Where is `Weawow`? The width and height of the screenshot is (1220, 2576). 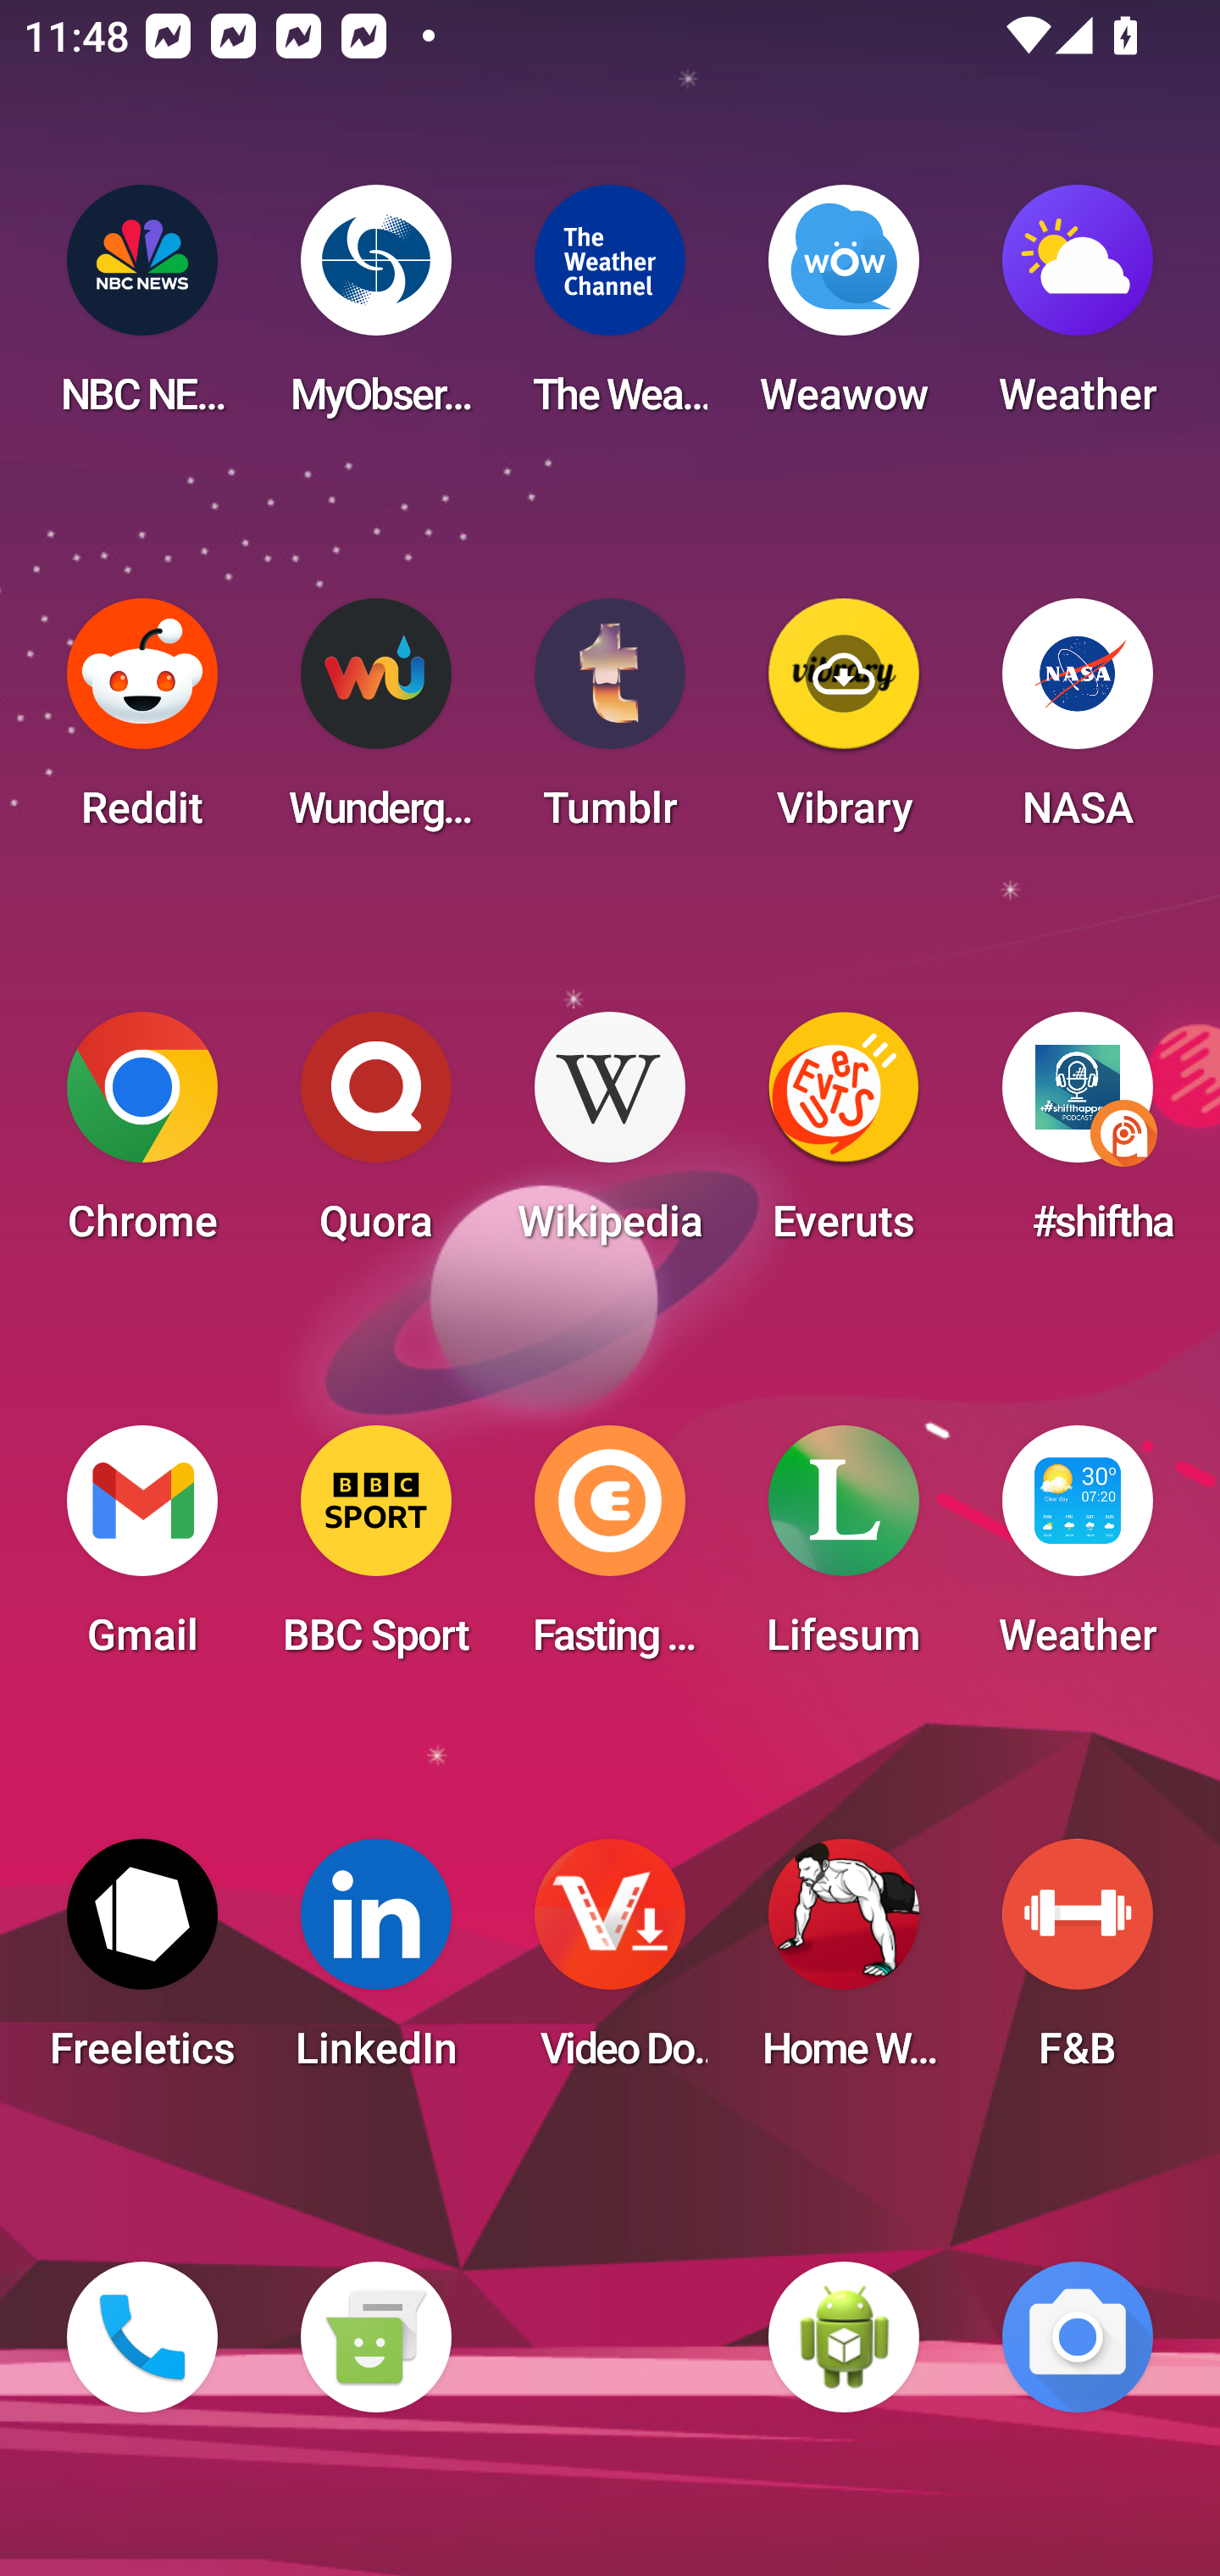
Weawow is located at coordinates (844, 310).